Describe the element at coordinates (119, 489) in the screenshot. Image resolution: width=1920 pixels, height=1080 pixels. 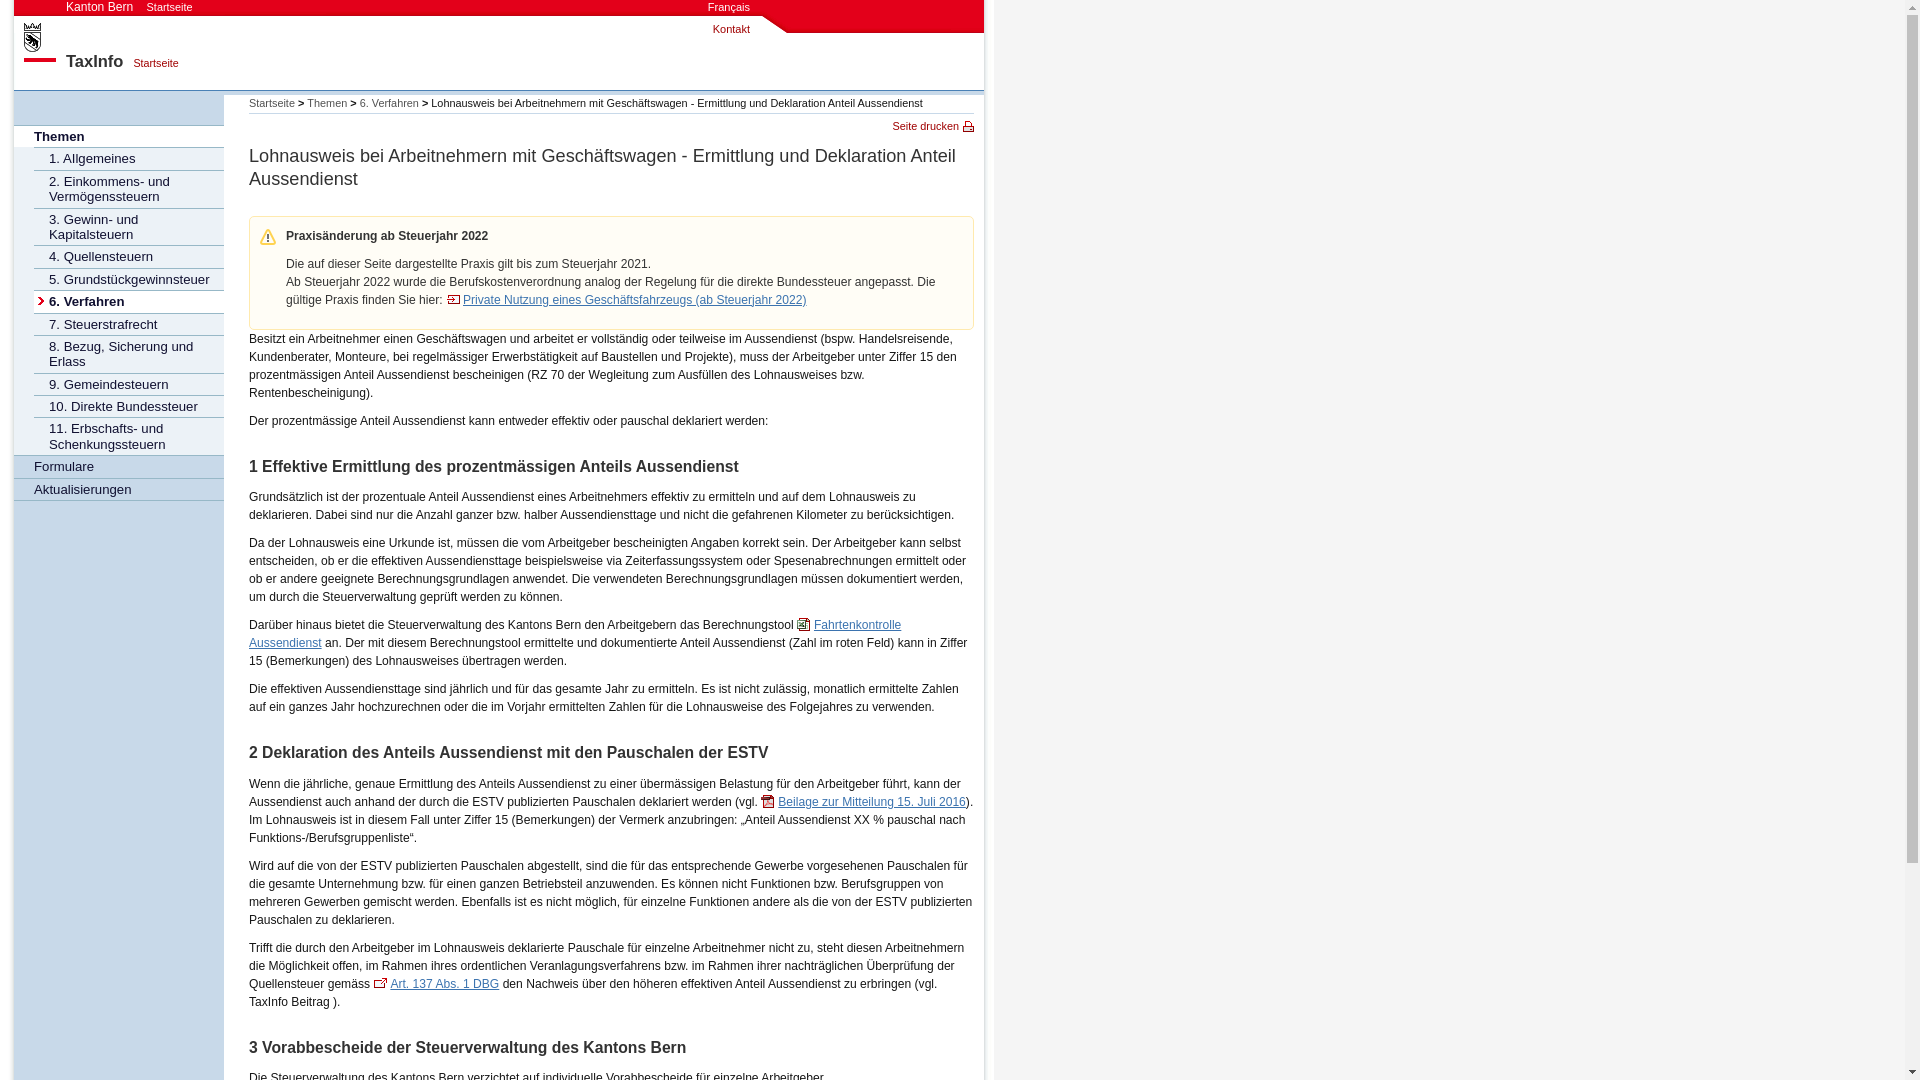
I see `Aktualisierungen` at that location.